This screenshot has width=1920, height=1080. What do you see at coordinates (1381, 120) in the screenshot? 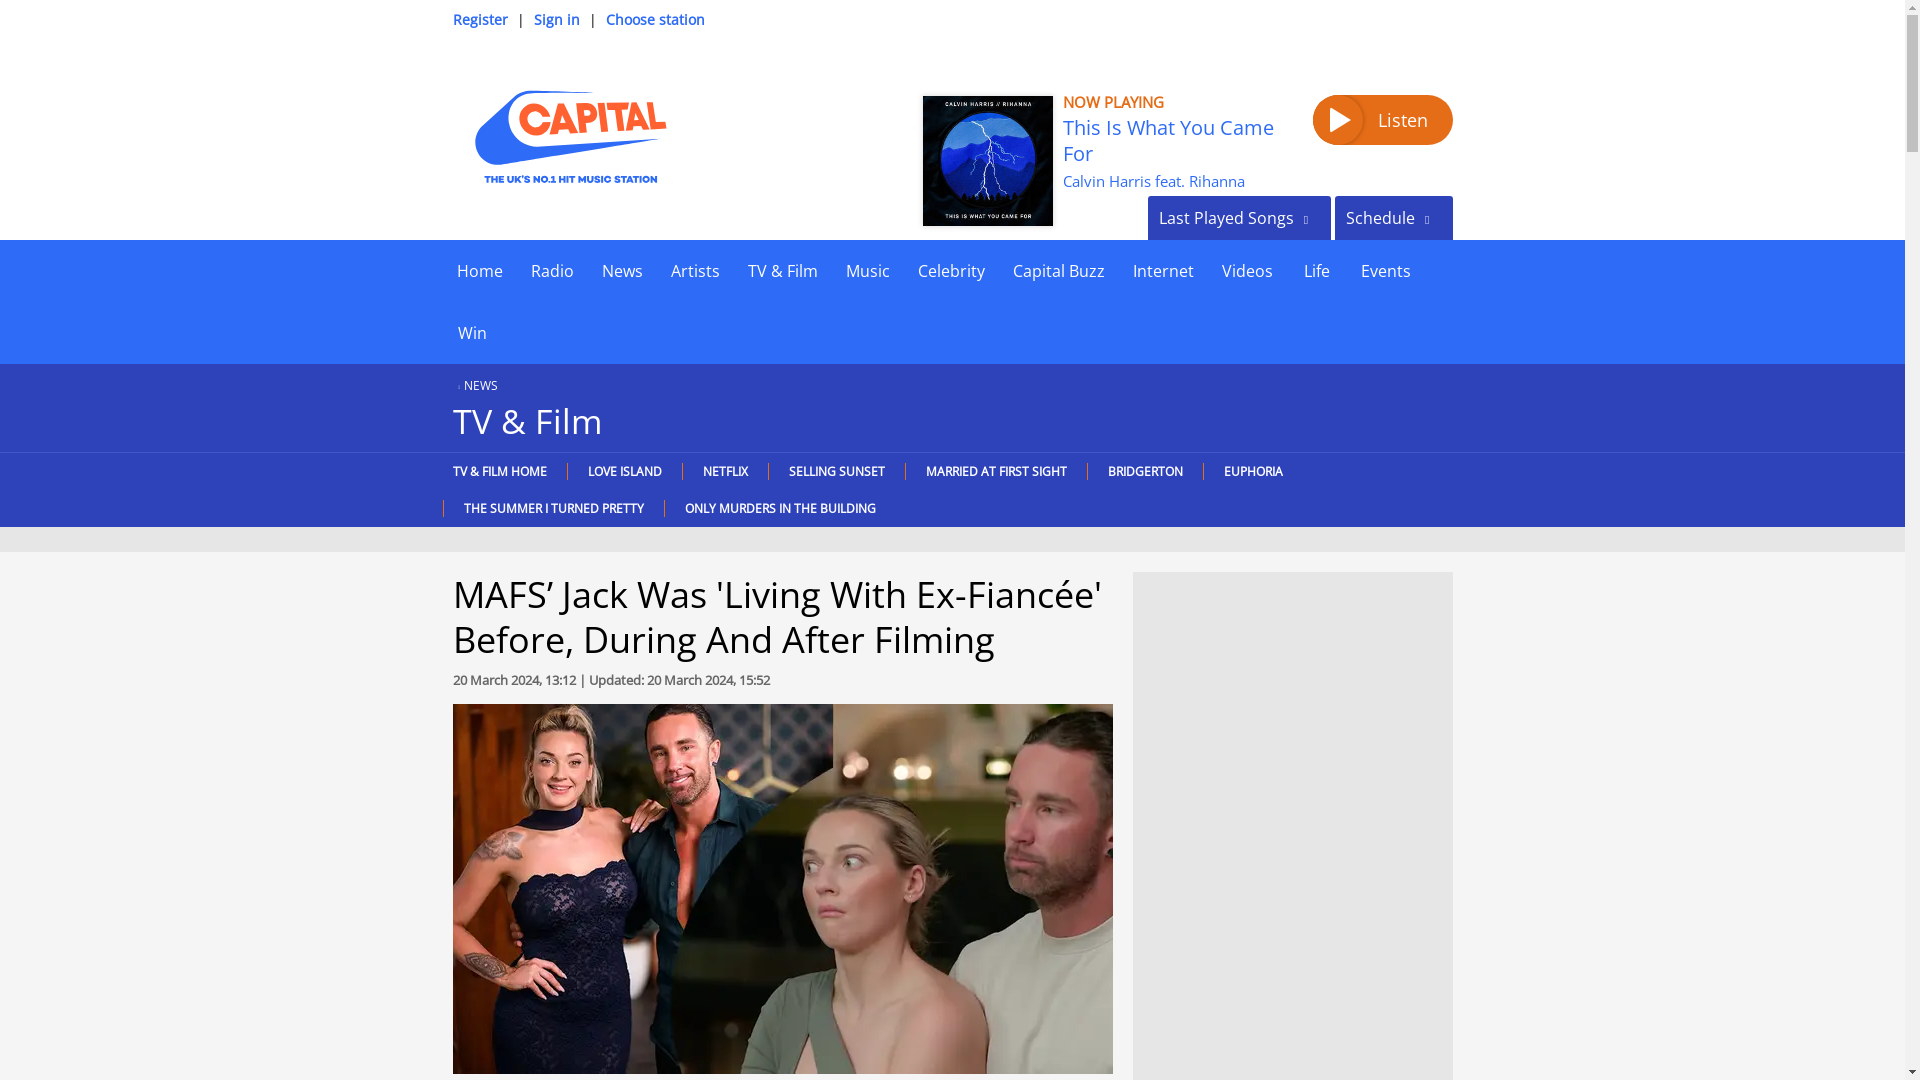
I see `Listen` at bounding box center [1381, 120].